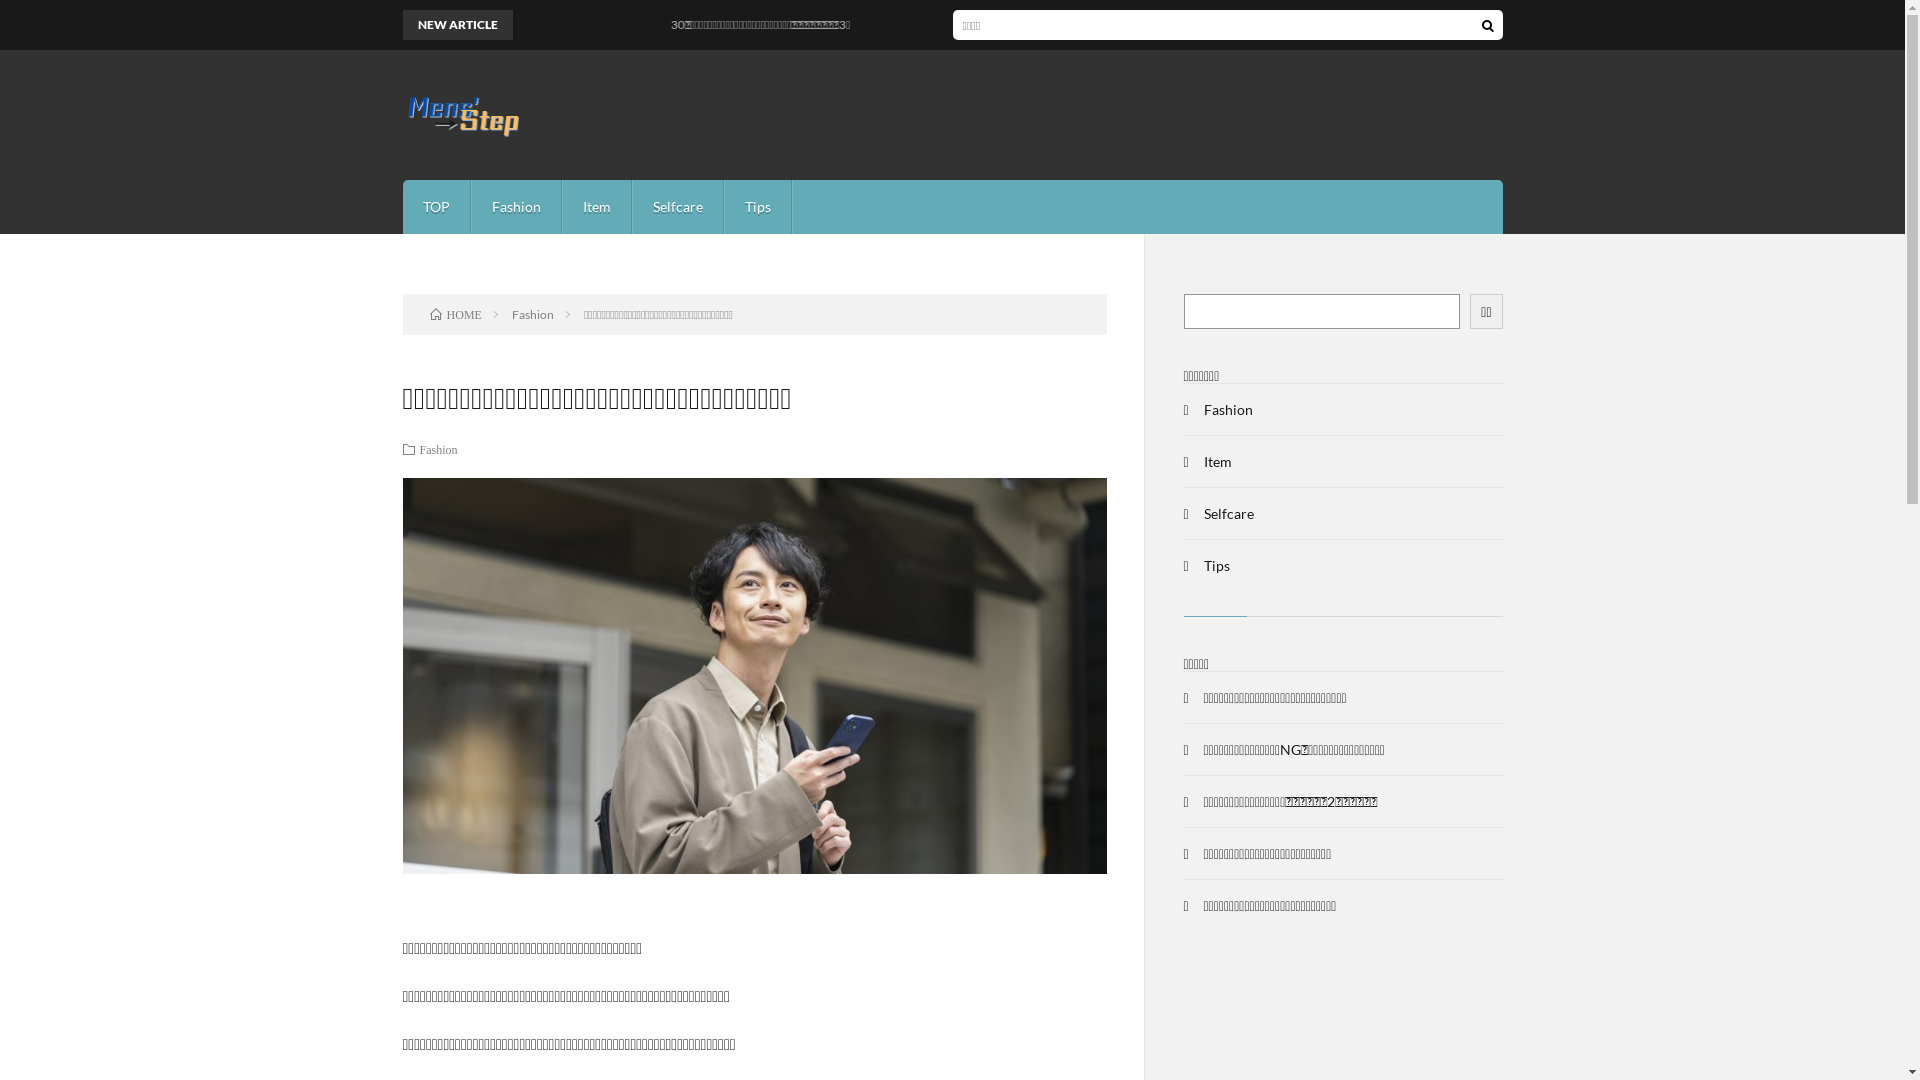 This screenshot has height=1080, width=1920. What do you see at coordinates (436, 207) in the screenshot?
I see `TOP` at bounding box center [436, 207].